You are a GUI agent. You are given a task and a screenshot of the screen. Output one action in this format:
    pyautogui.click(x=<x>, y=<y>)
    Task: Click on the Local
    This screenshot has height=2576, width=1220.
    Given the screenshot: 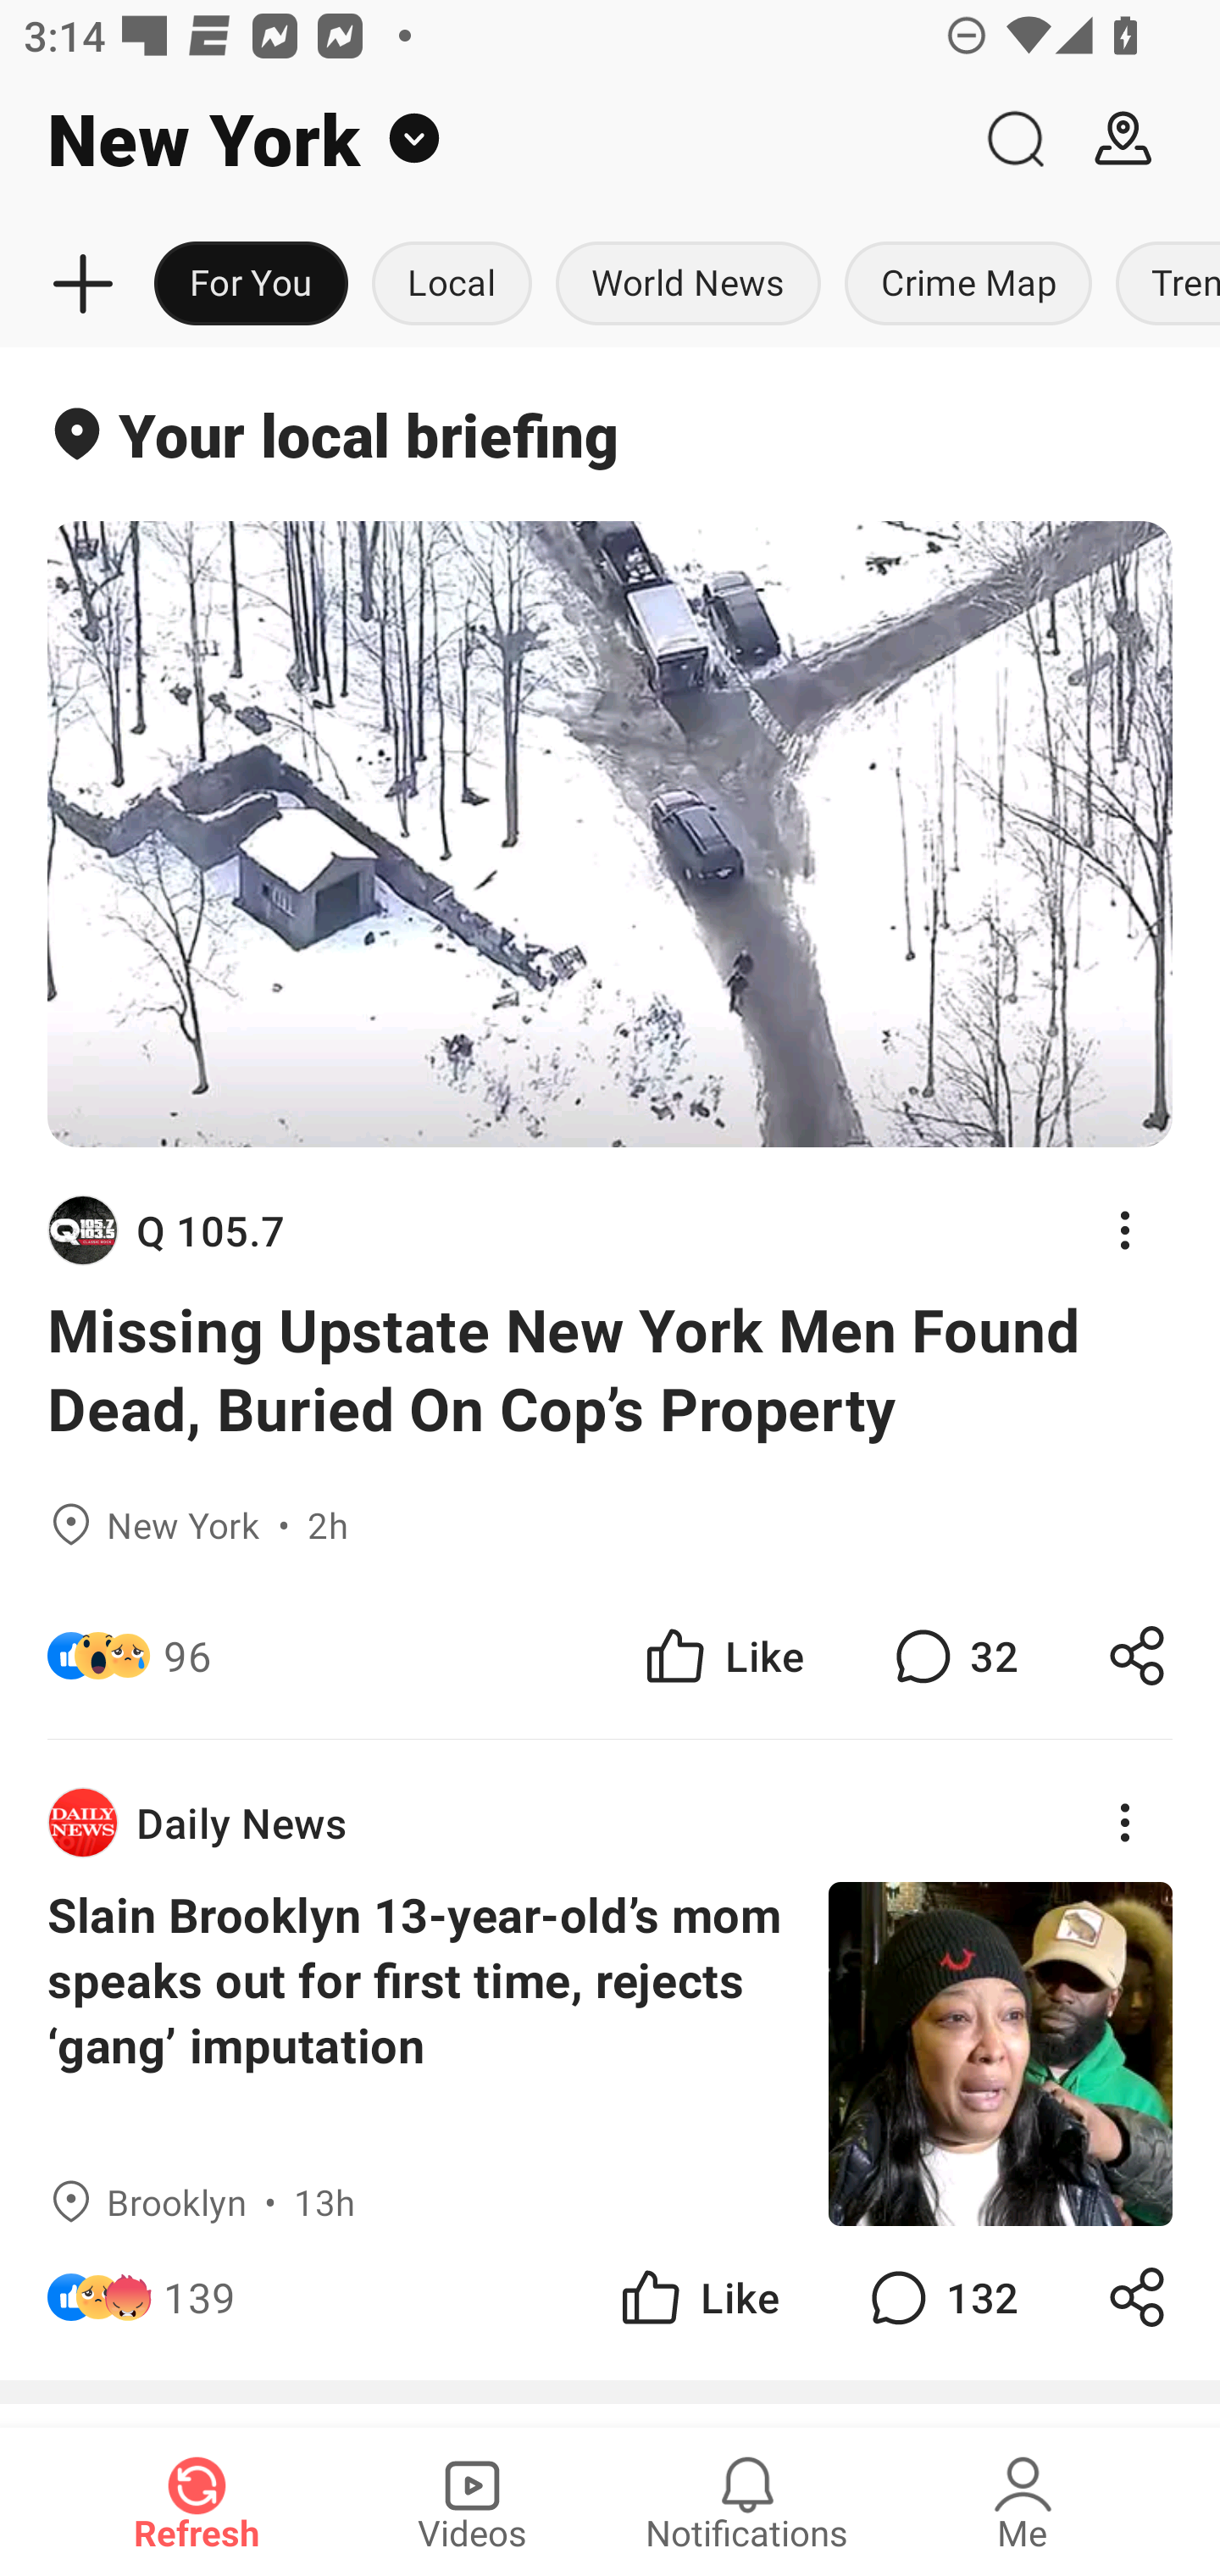 What is the action you would take?
    pyautogui.click(x=452, y=285)
    